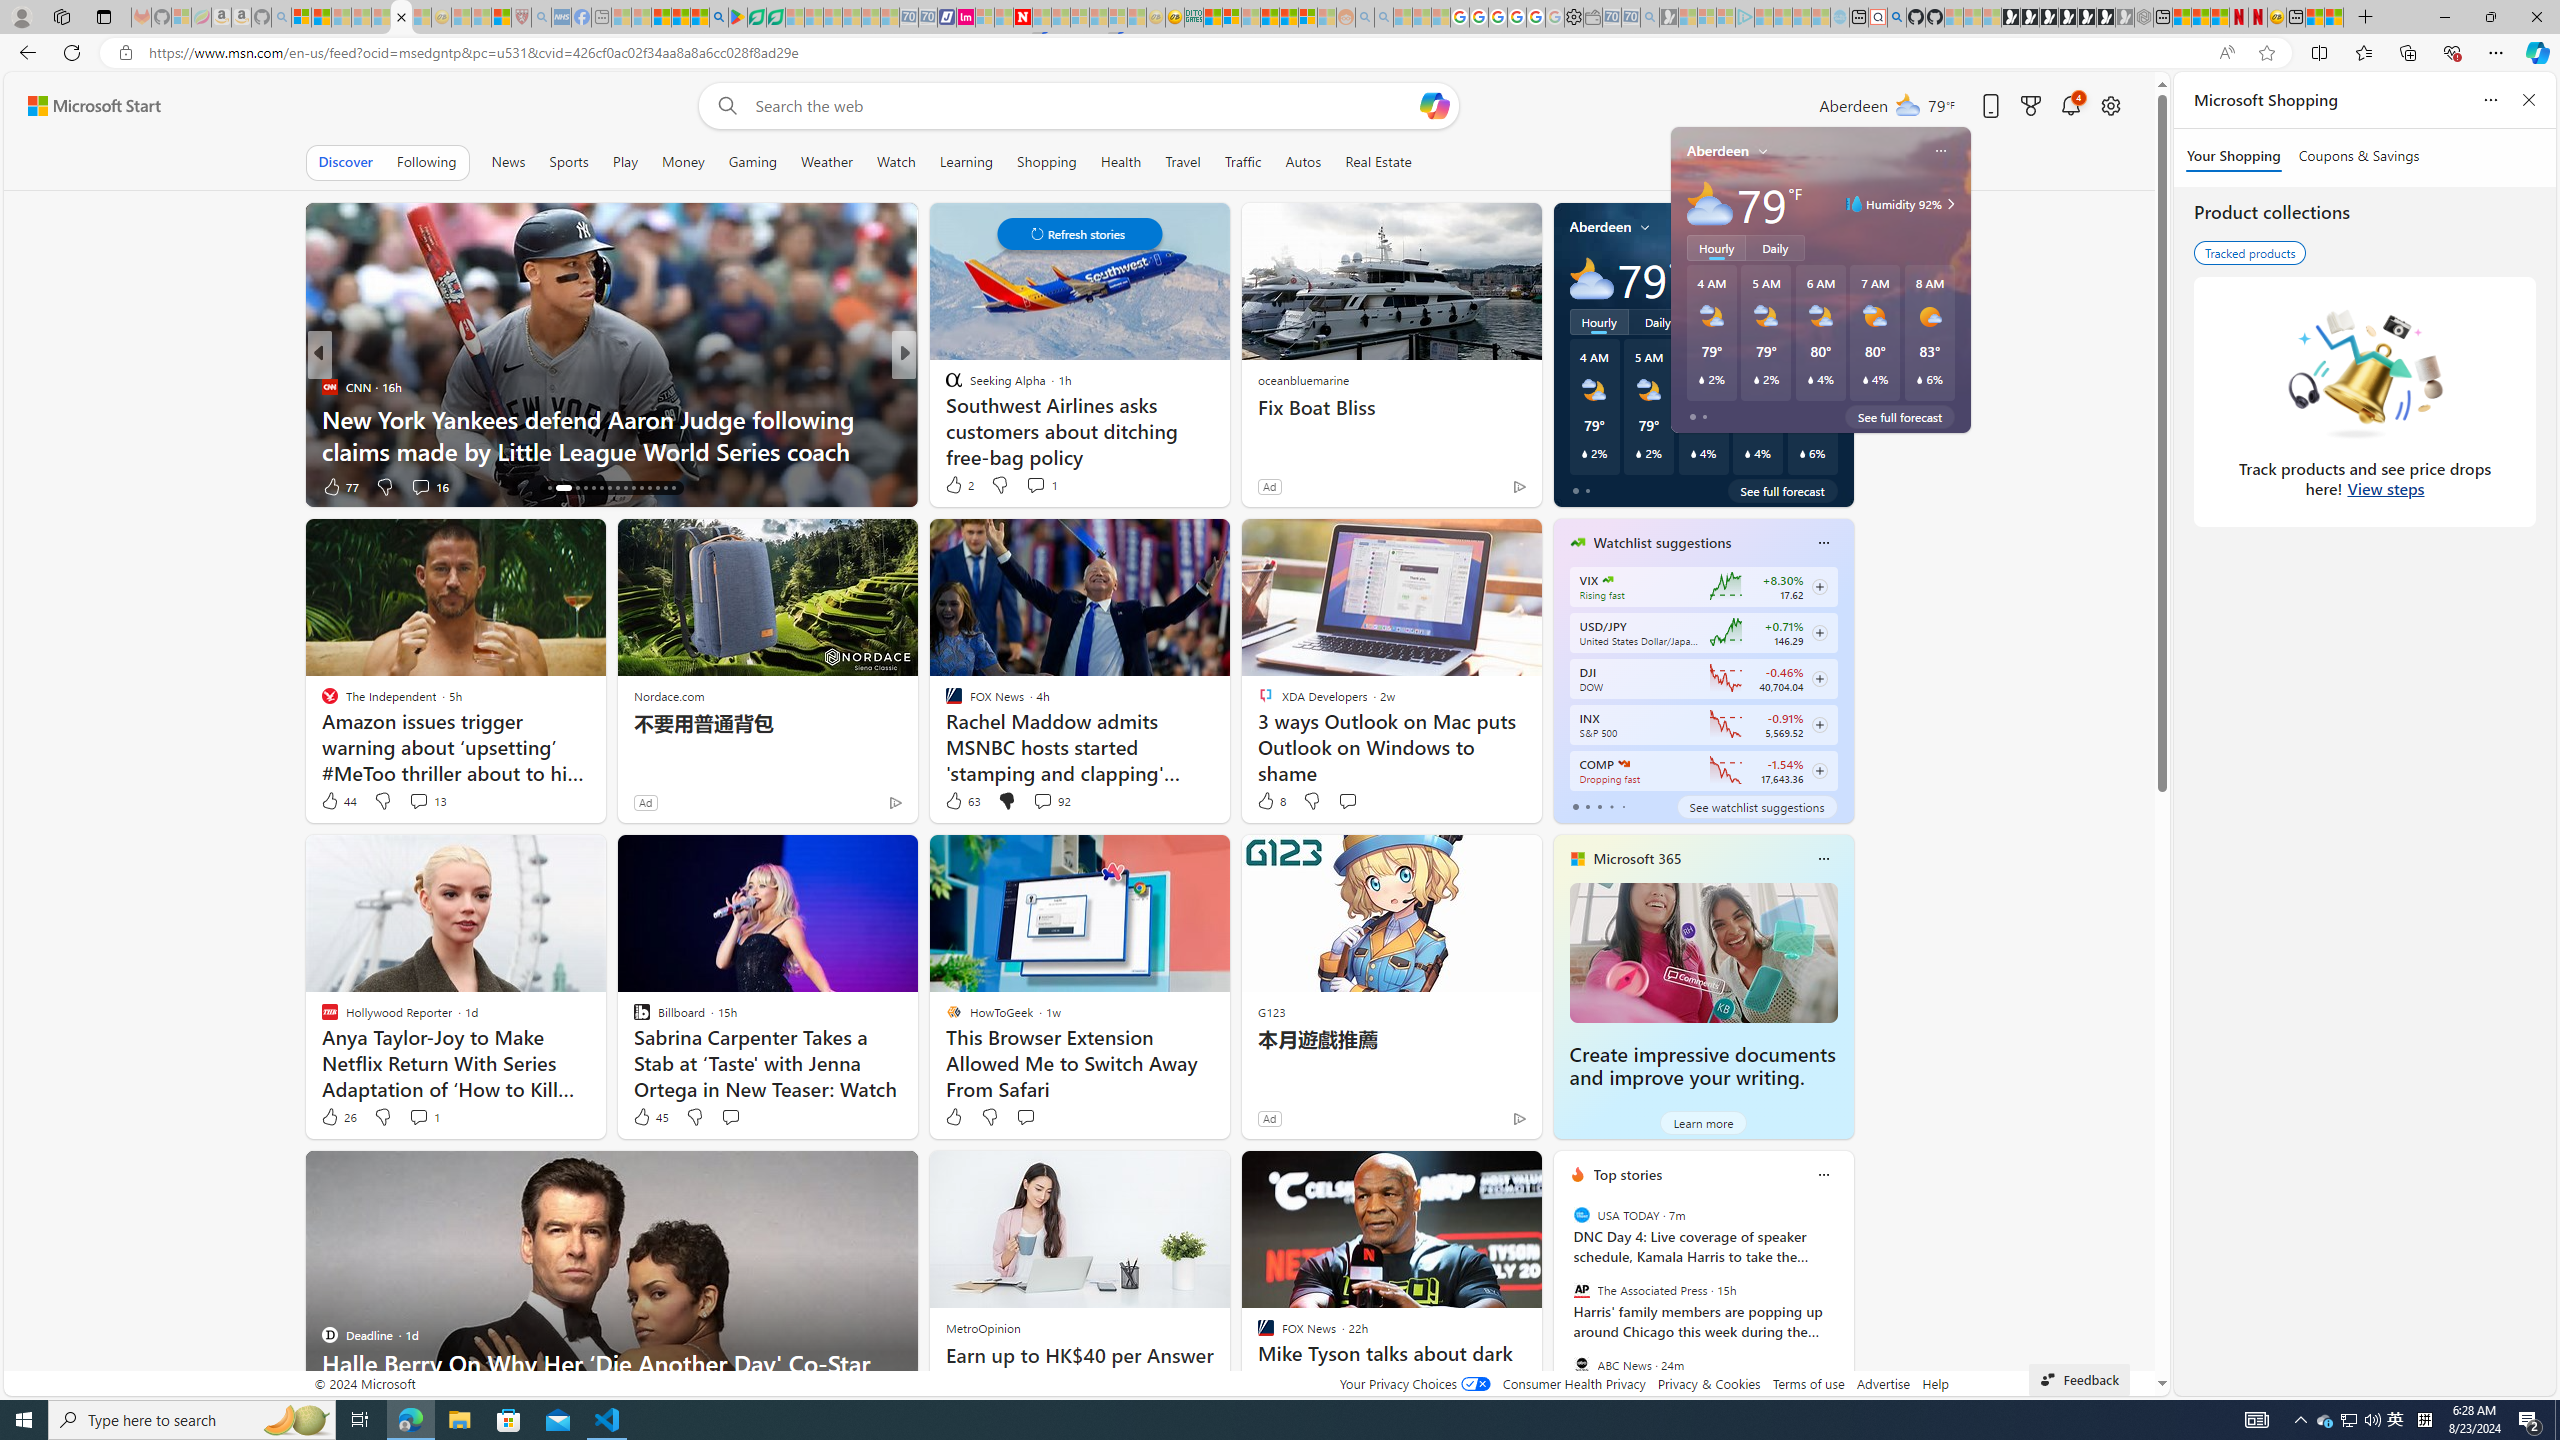 The image size is (2560, 1440). I want to click on View comments 13 Comment, so click(427, 801).